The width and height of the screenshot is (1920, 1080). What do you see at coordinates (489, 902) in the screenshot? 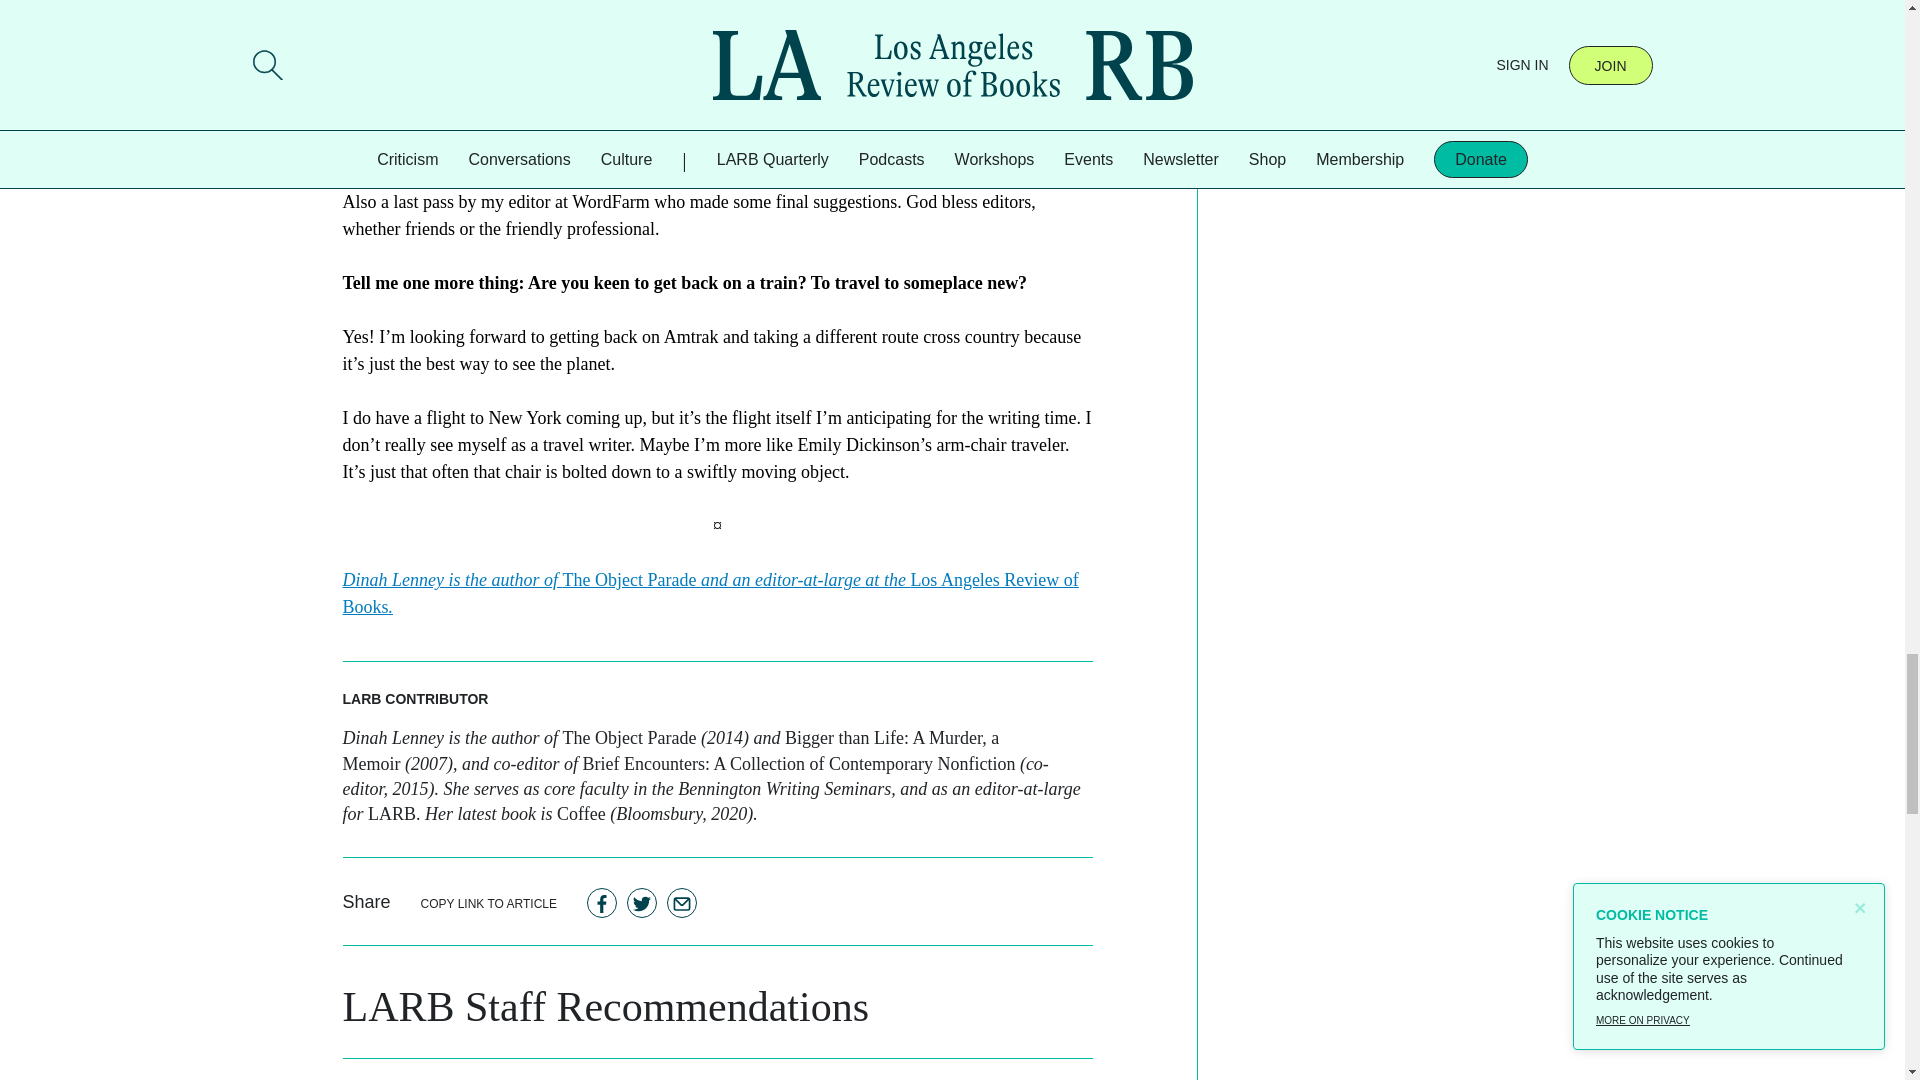
I see `COPY LINK TO ARTICLE` at bounding box center [489, 902].